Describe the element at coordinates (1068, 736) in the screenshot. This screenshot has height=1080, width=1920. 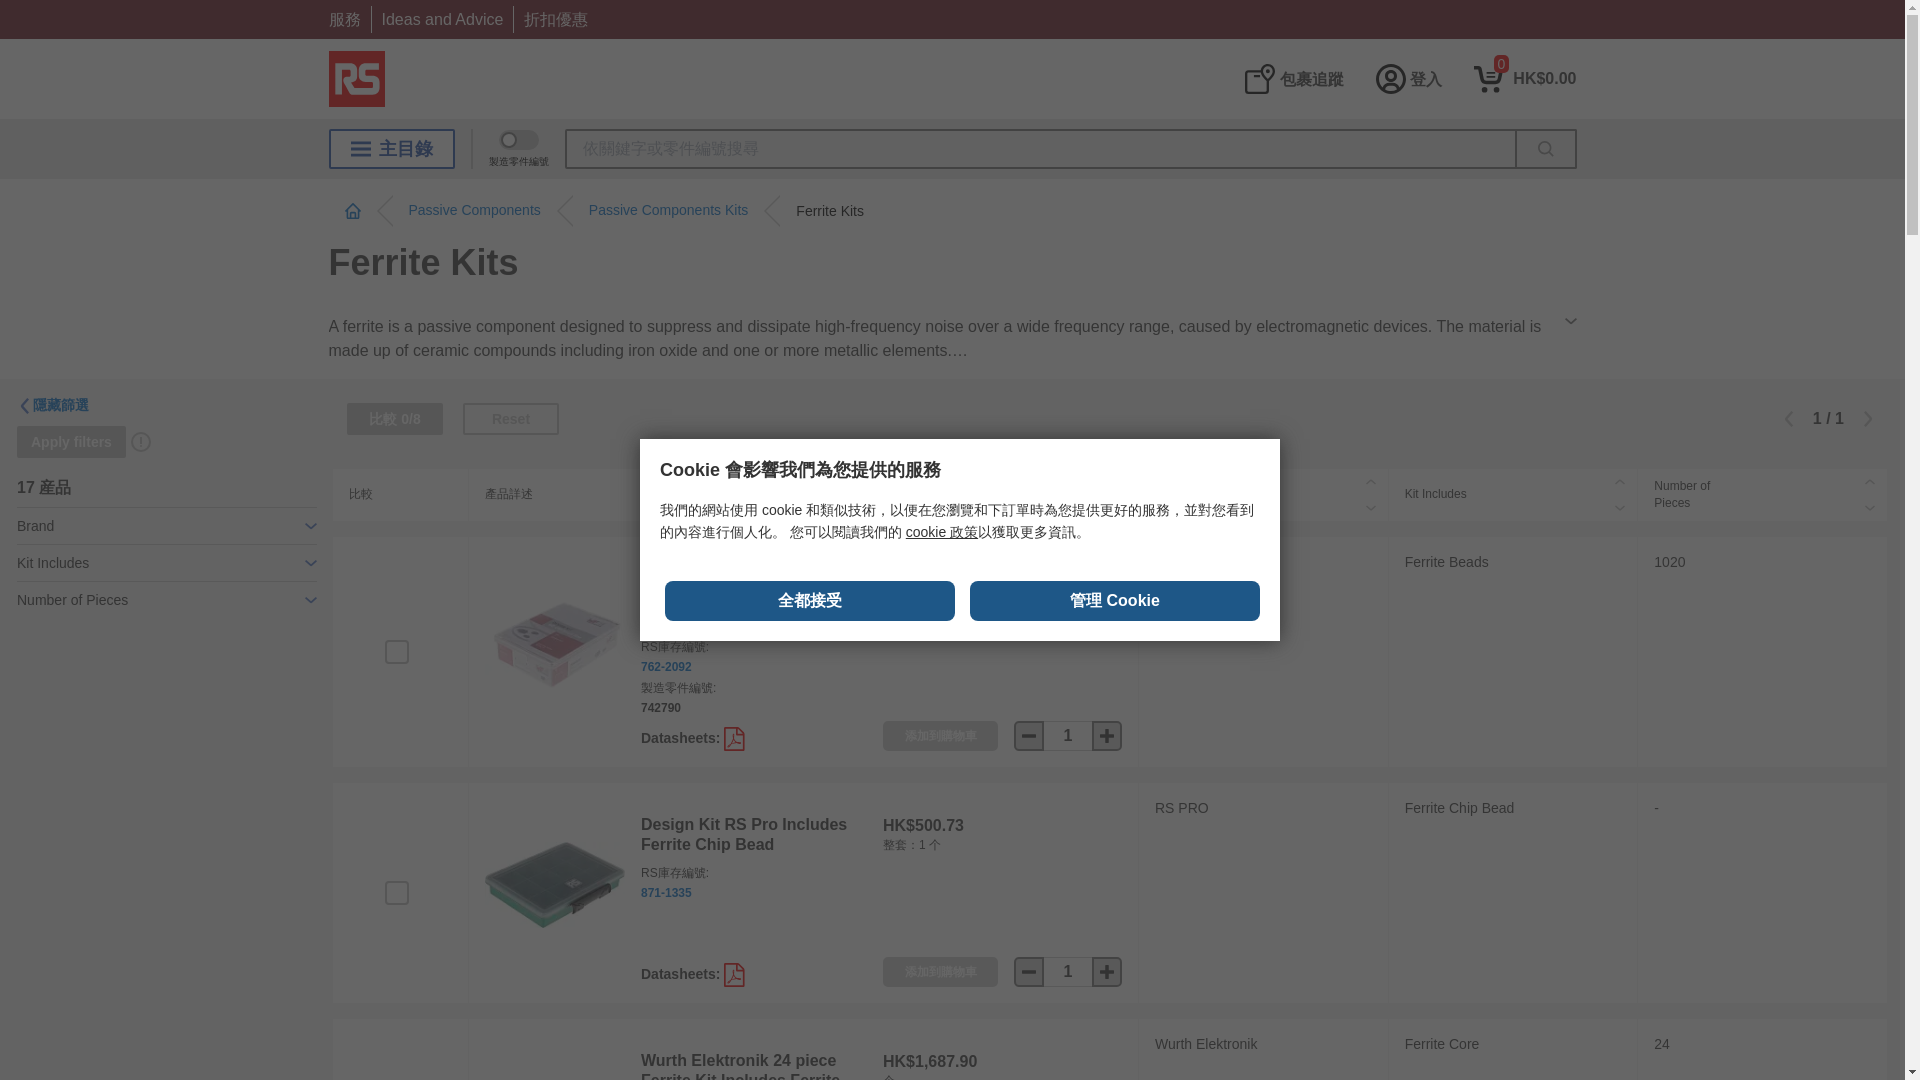
I see `1` at that location.